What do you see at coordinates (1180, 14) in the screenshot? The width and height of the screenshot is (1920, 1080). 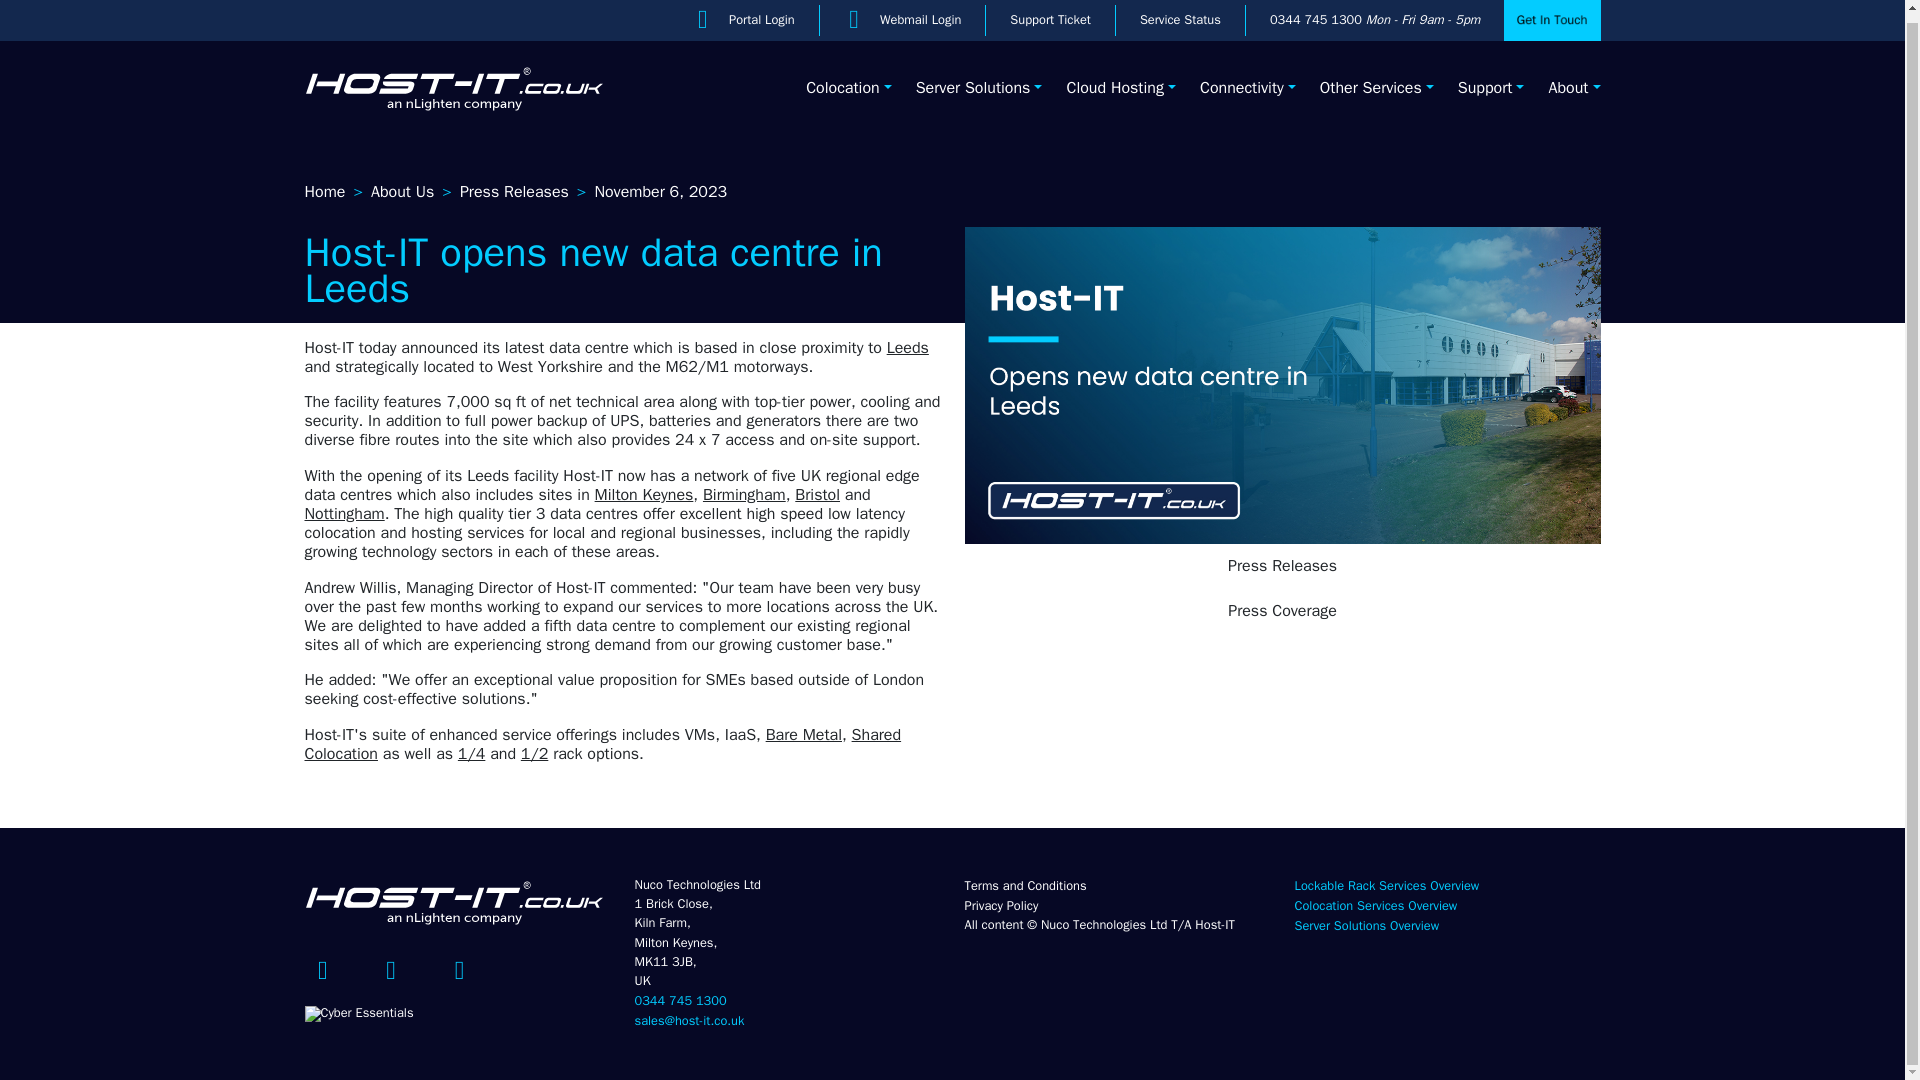 I see `Service Status` at bounding box center [1180, 14].